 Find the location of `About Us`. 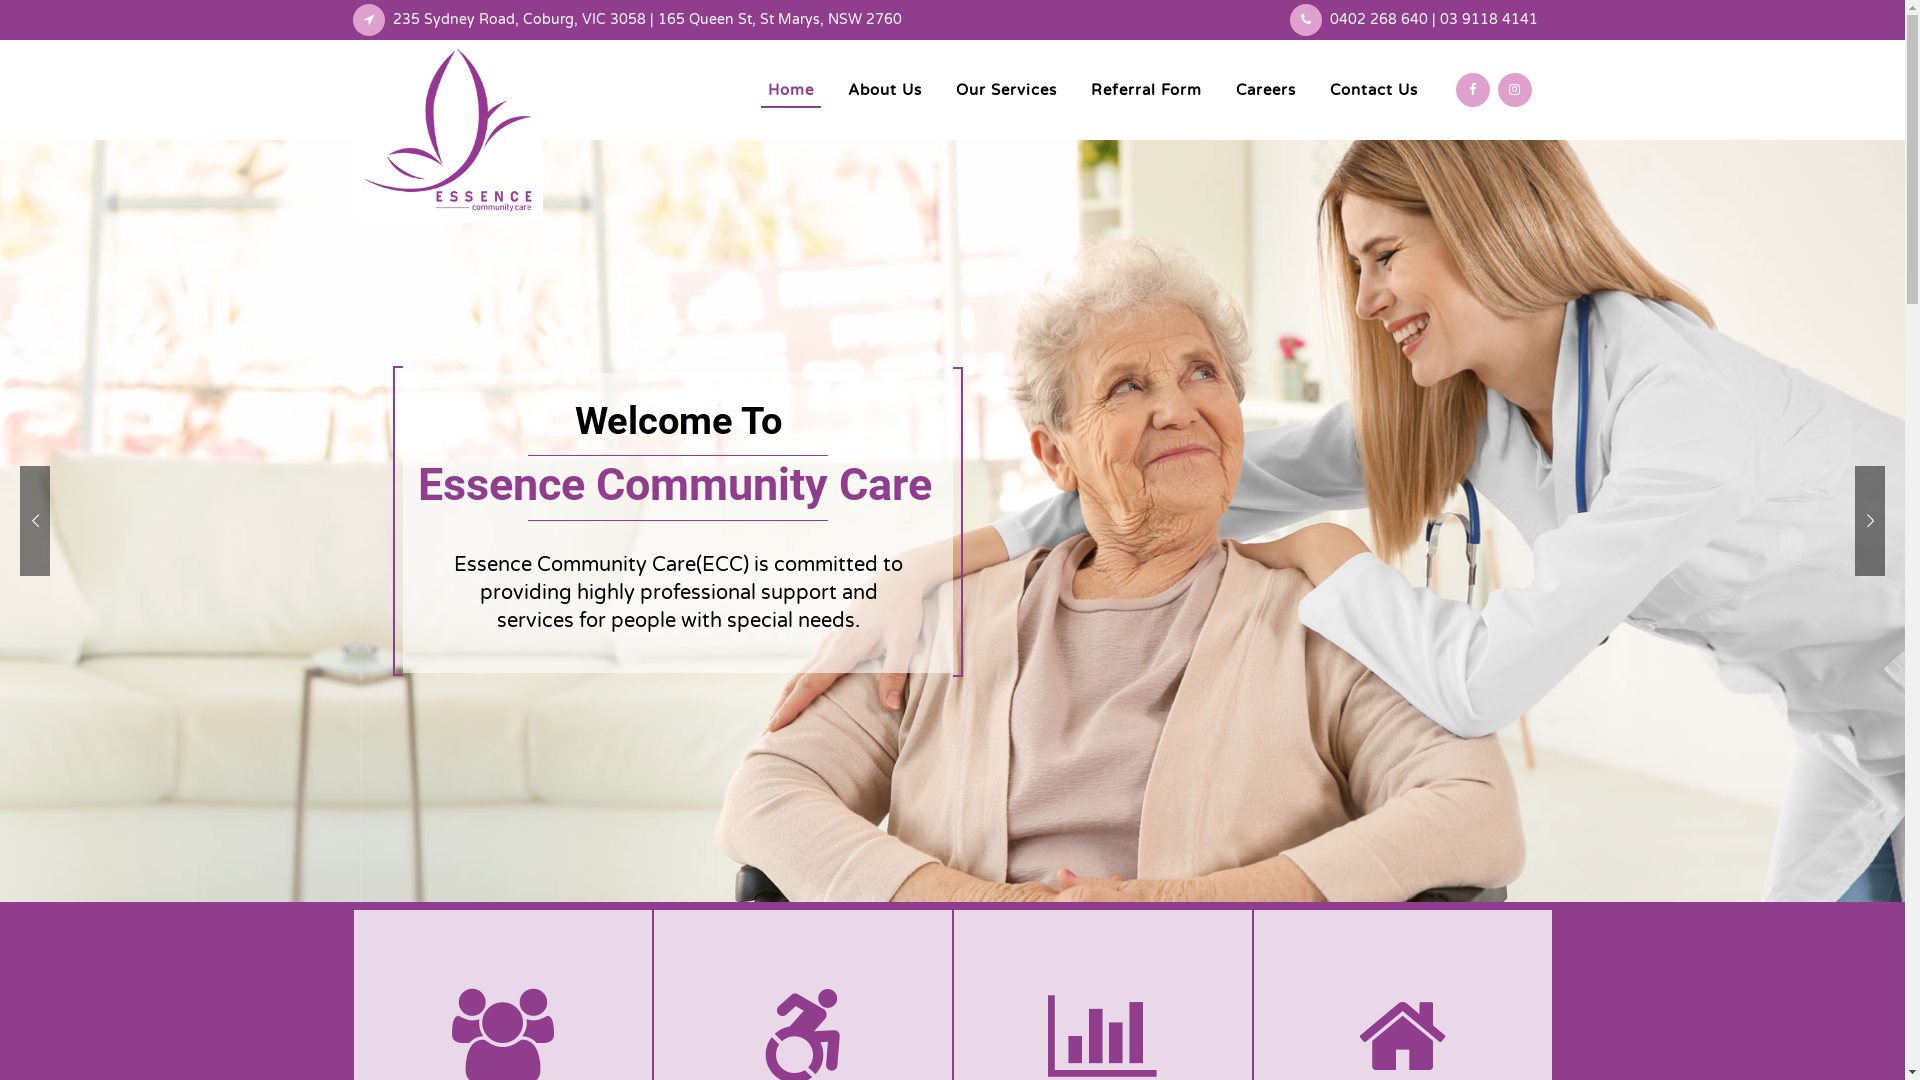

About Us is located at coordinates (885, 90).